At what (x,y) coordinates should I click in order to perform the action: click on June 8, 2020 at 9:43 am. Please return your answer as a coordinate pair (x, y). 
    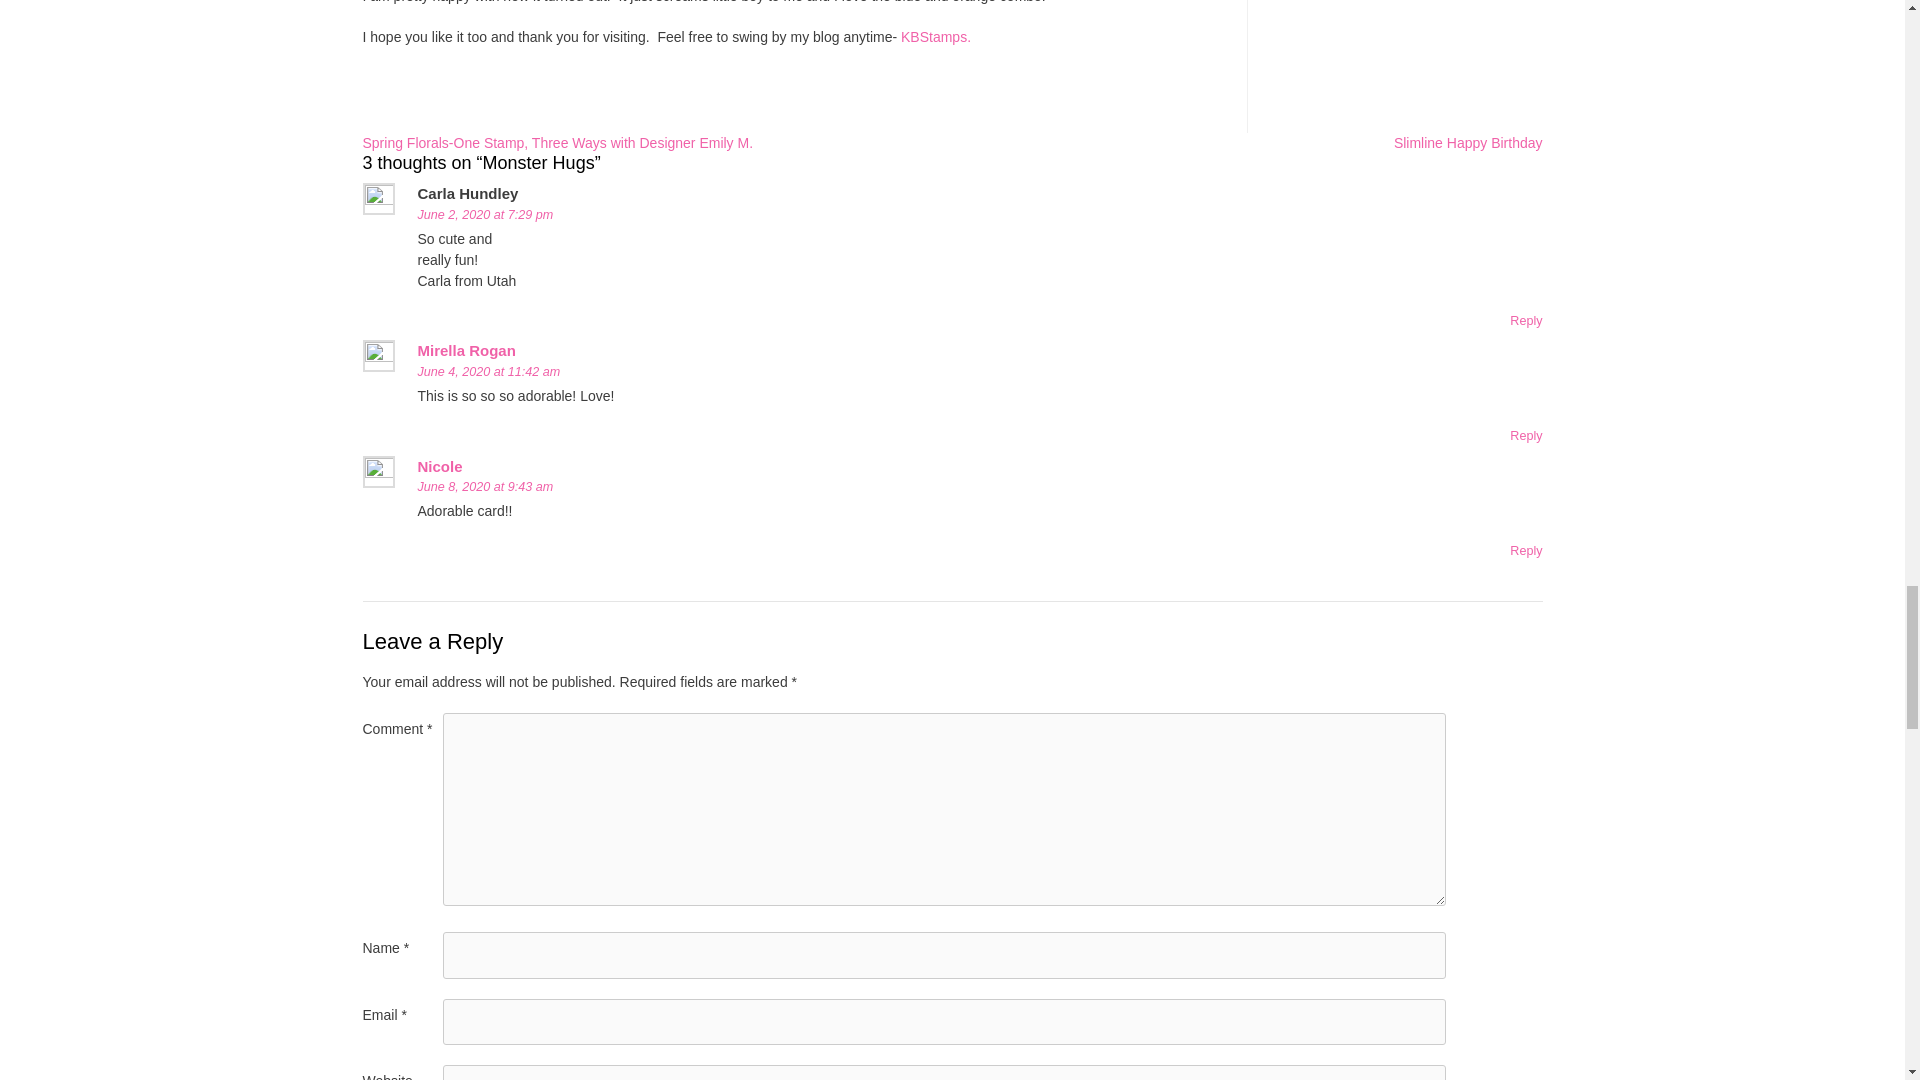
    Looking at the image, I should click on (486, 486).